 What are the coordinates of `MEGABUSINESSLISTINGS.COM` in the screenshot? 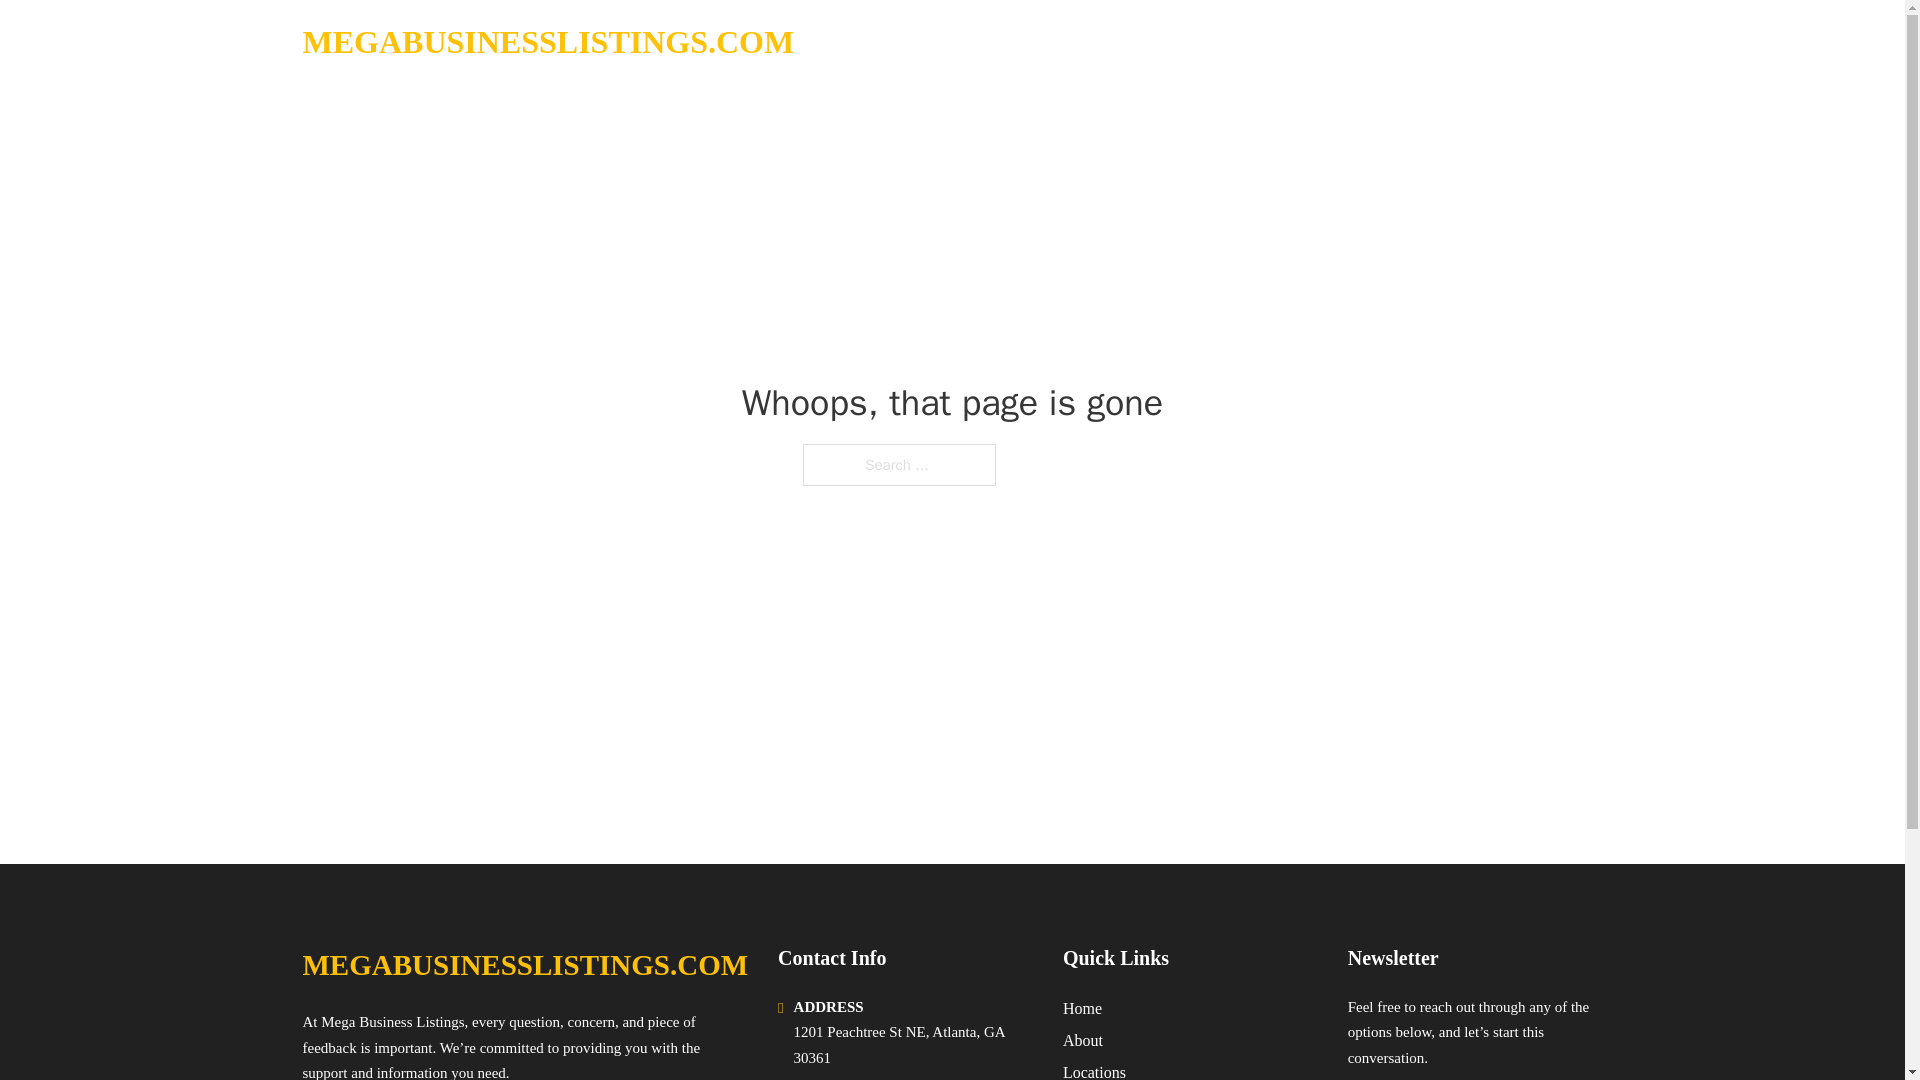 It's located at (548, 42).